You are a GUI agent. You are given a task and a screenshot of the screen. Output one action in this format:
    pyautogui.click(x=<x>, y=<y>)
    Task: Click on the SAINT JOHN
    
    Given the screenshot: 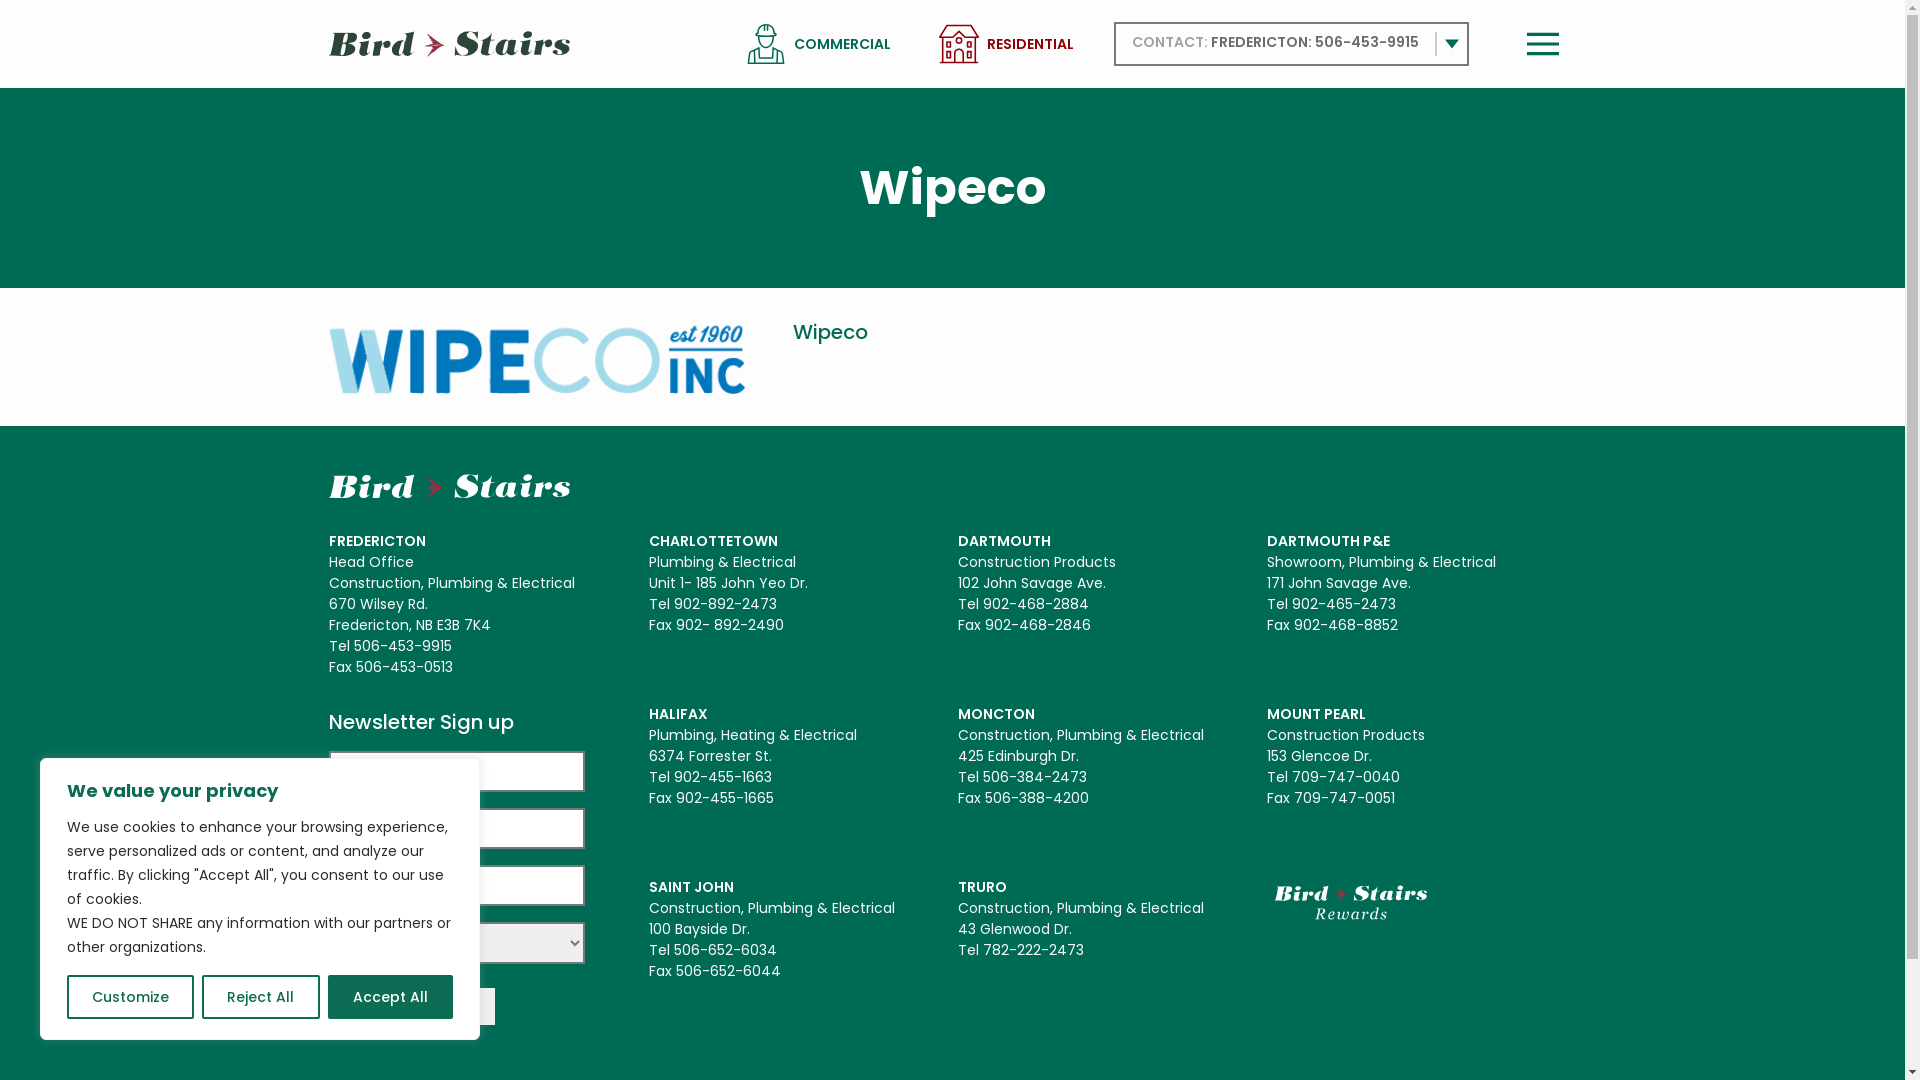 What is the action you would take?
    pyautogui.click(x=690, y=887)
    